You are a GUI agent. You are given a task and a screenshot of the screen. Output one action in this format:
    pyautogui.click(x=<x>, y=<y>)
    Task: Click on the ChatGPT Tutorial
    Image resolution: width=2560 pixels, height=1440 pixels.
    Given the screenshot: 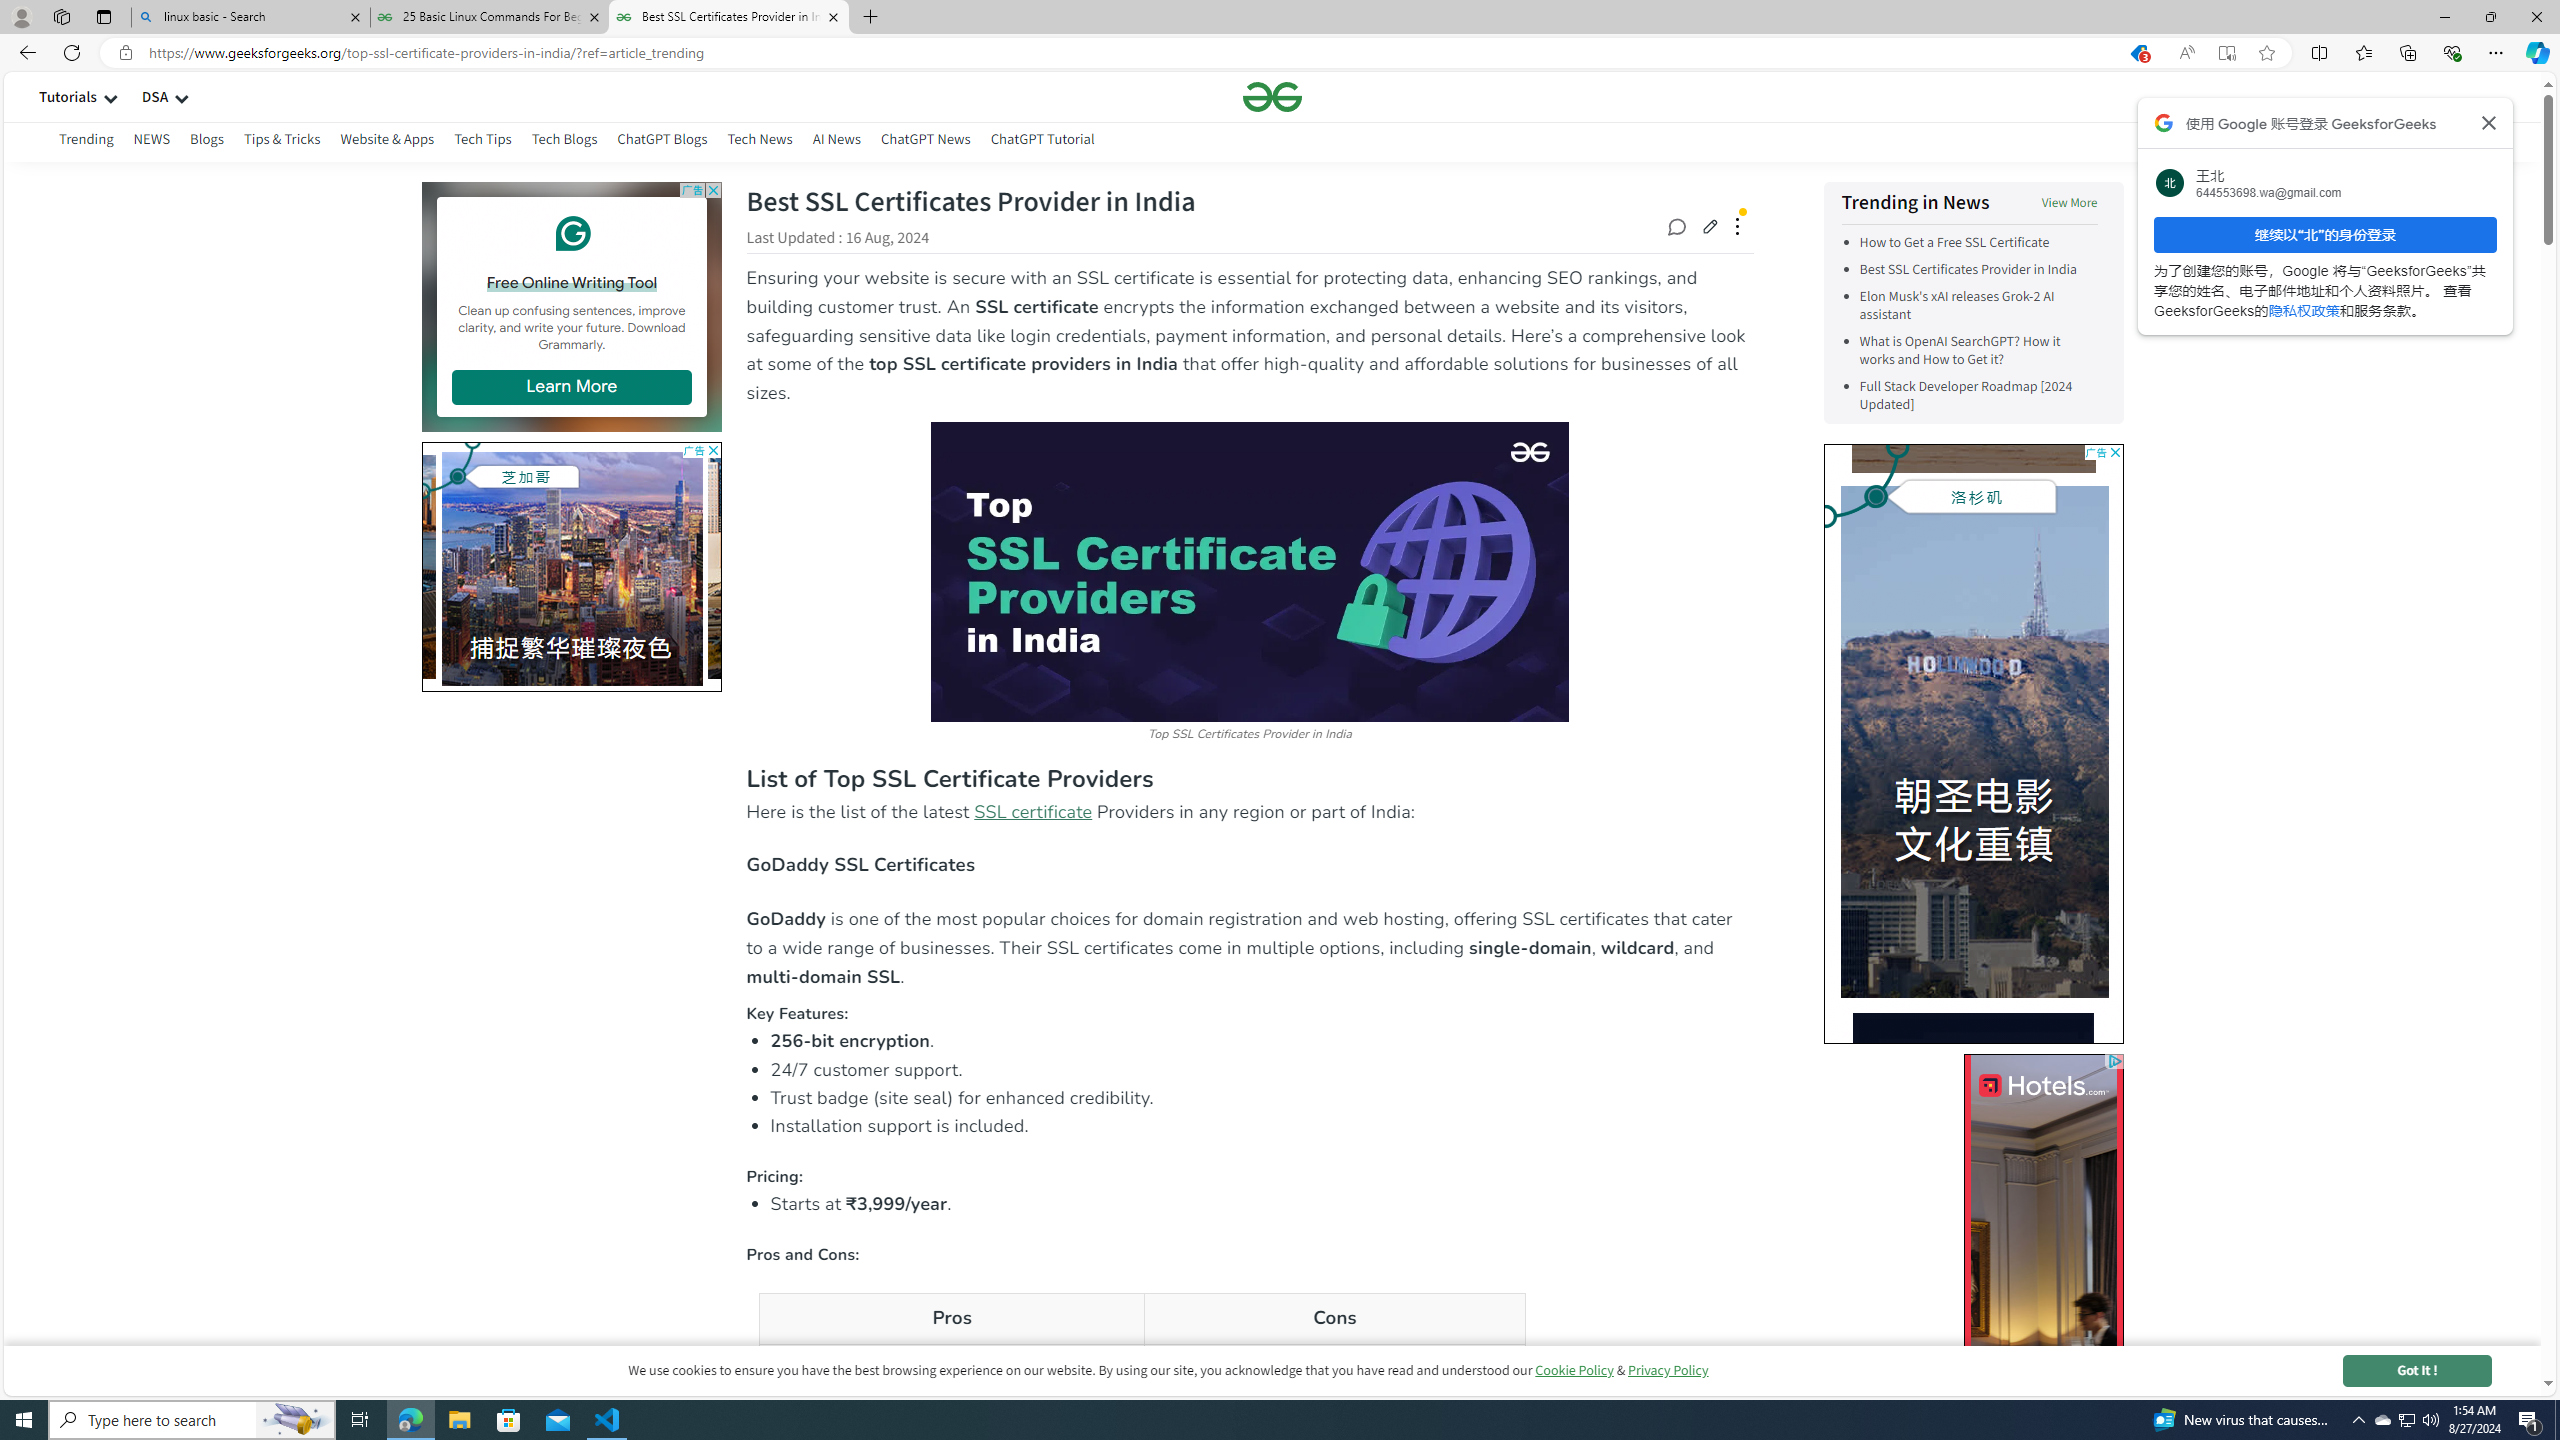 What is the action you would take?
    pyautogui.click(x=1042, y=139)
    